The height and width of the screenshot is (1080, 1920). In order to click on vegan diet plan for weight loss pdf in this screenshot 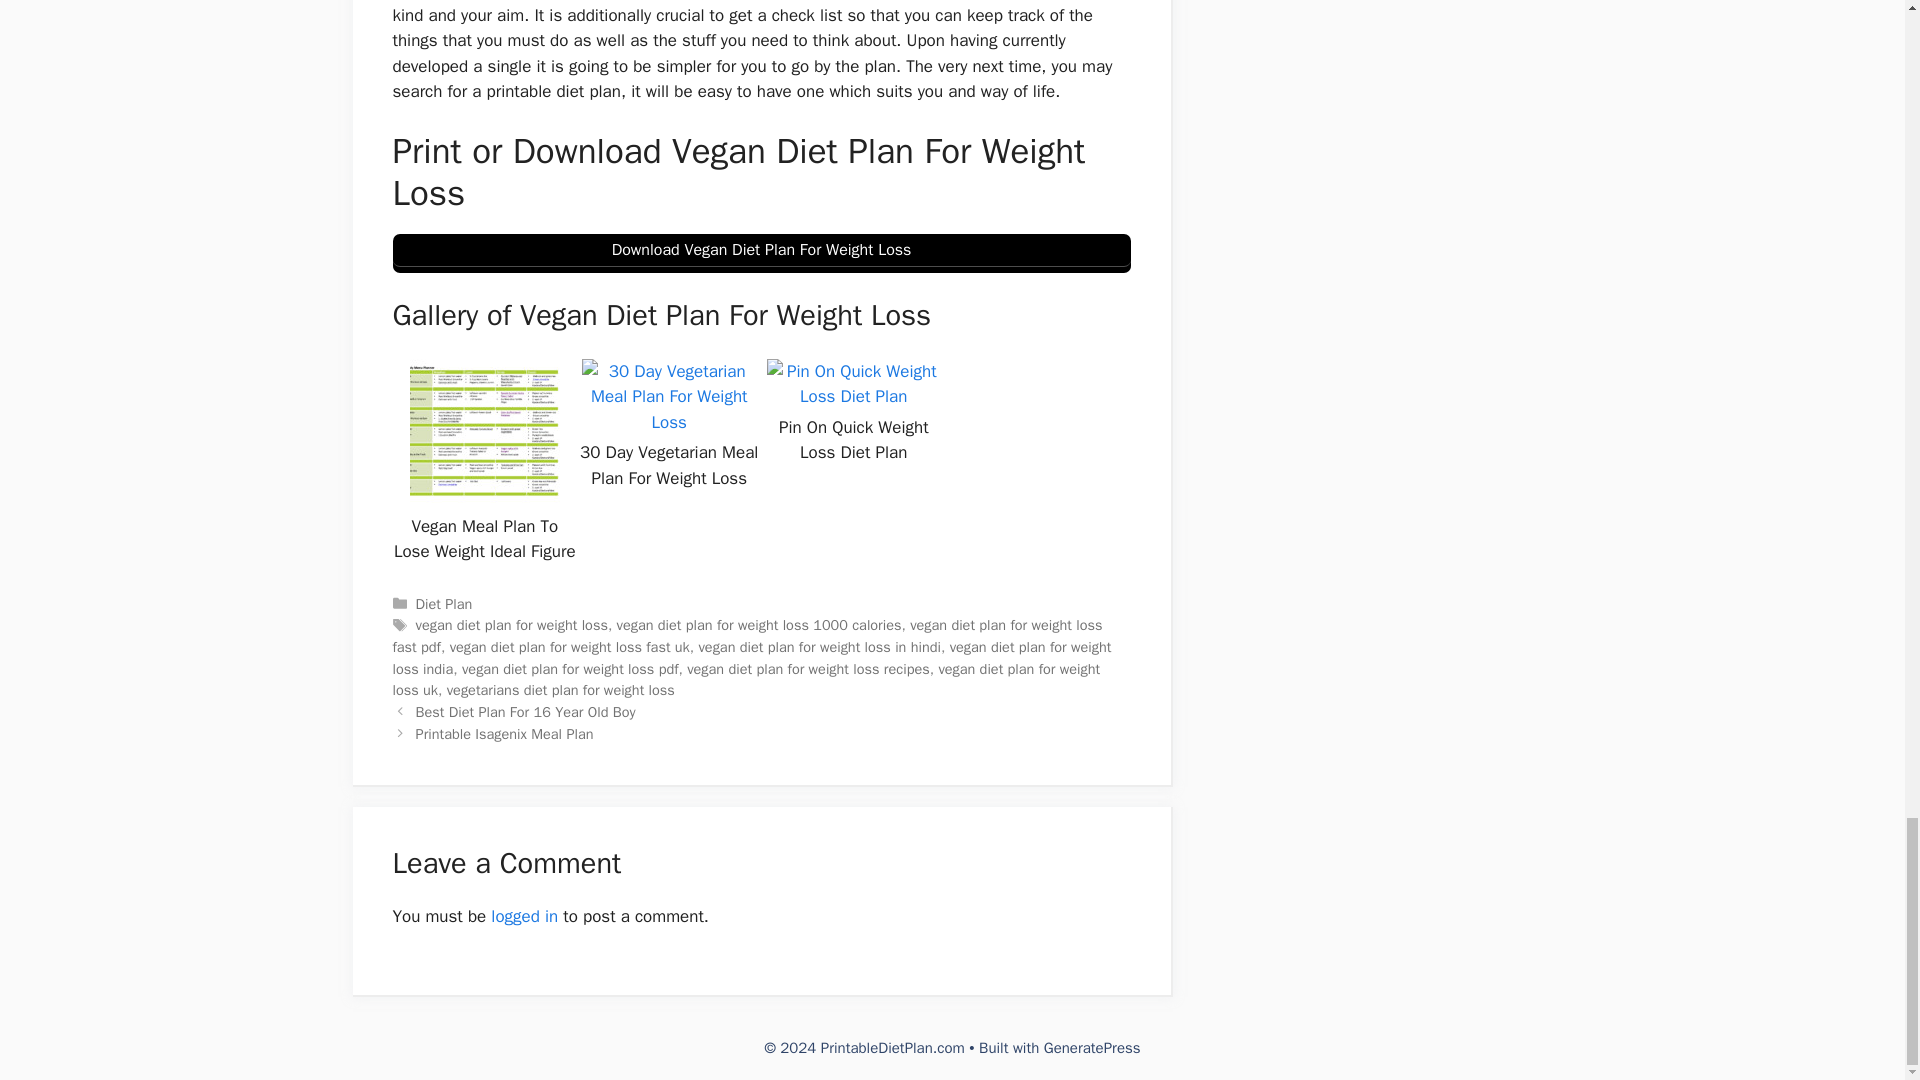, I will do `click(570, 668)`.